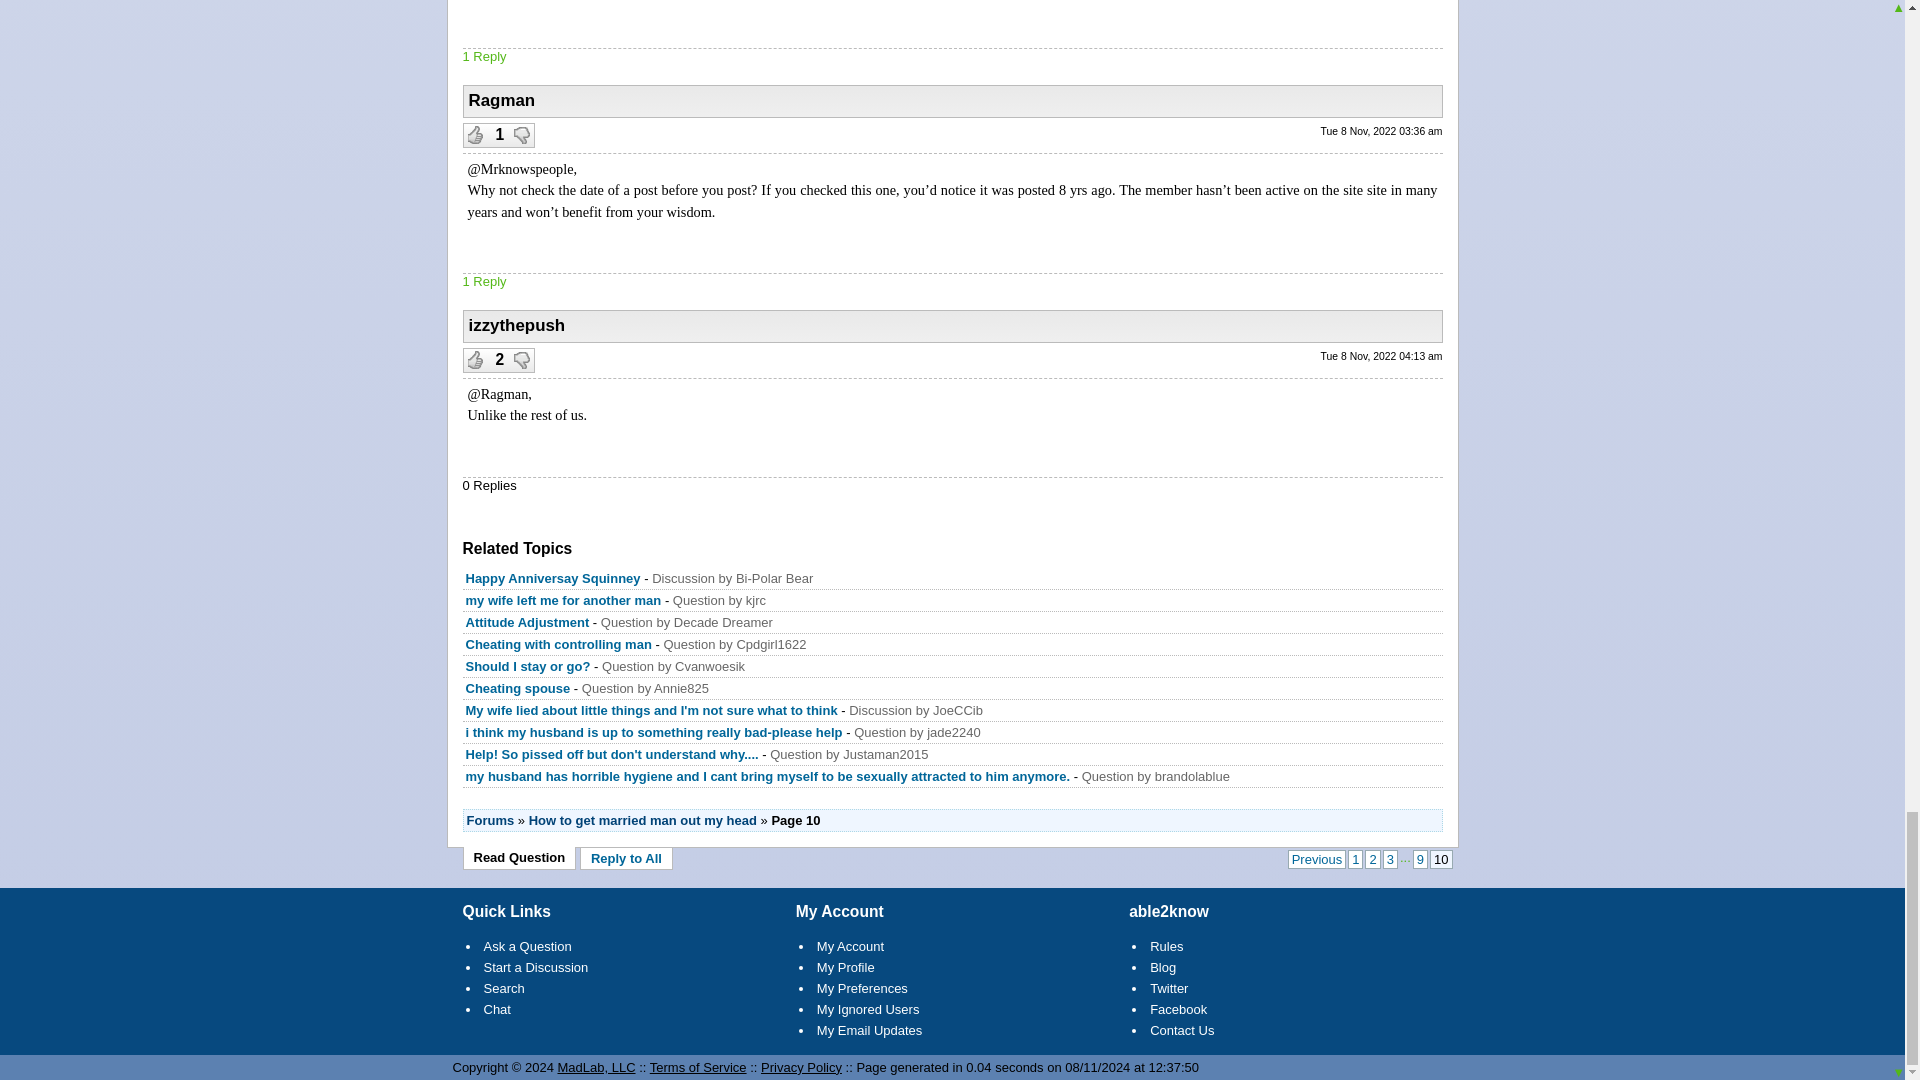 The image size is (1920, 1080). I want to click on Should I stay or go?, so click(528, 666).